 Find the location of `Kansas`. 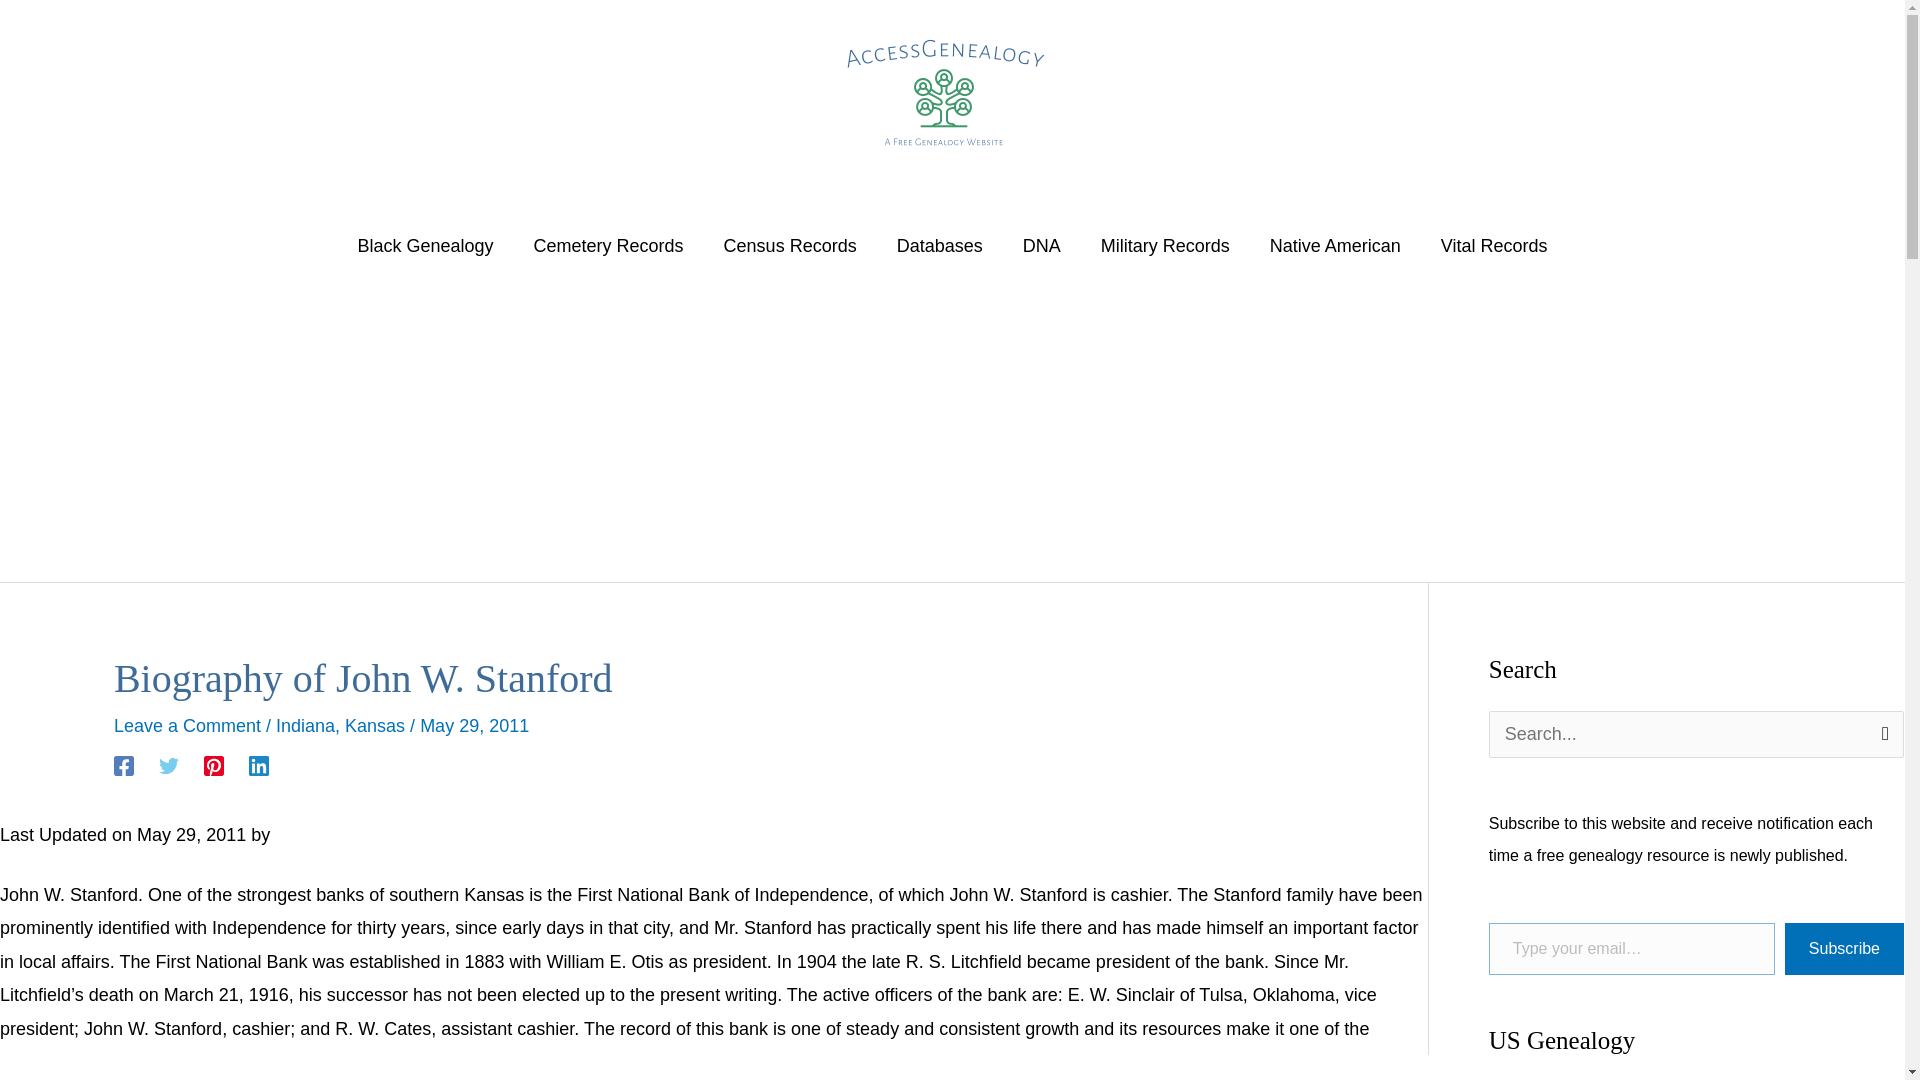

Kansas is located at coordinates (375, 726).